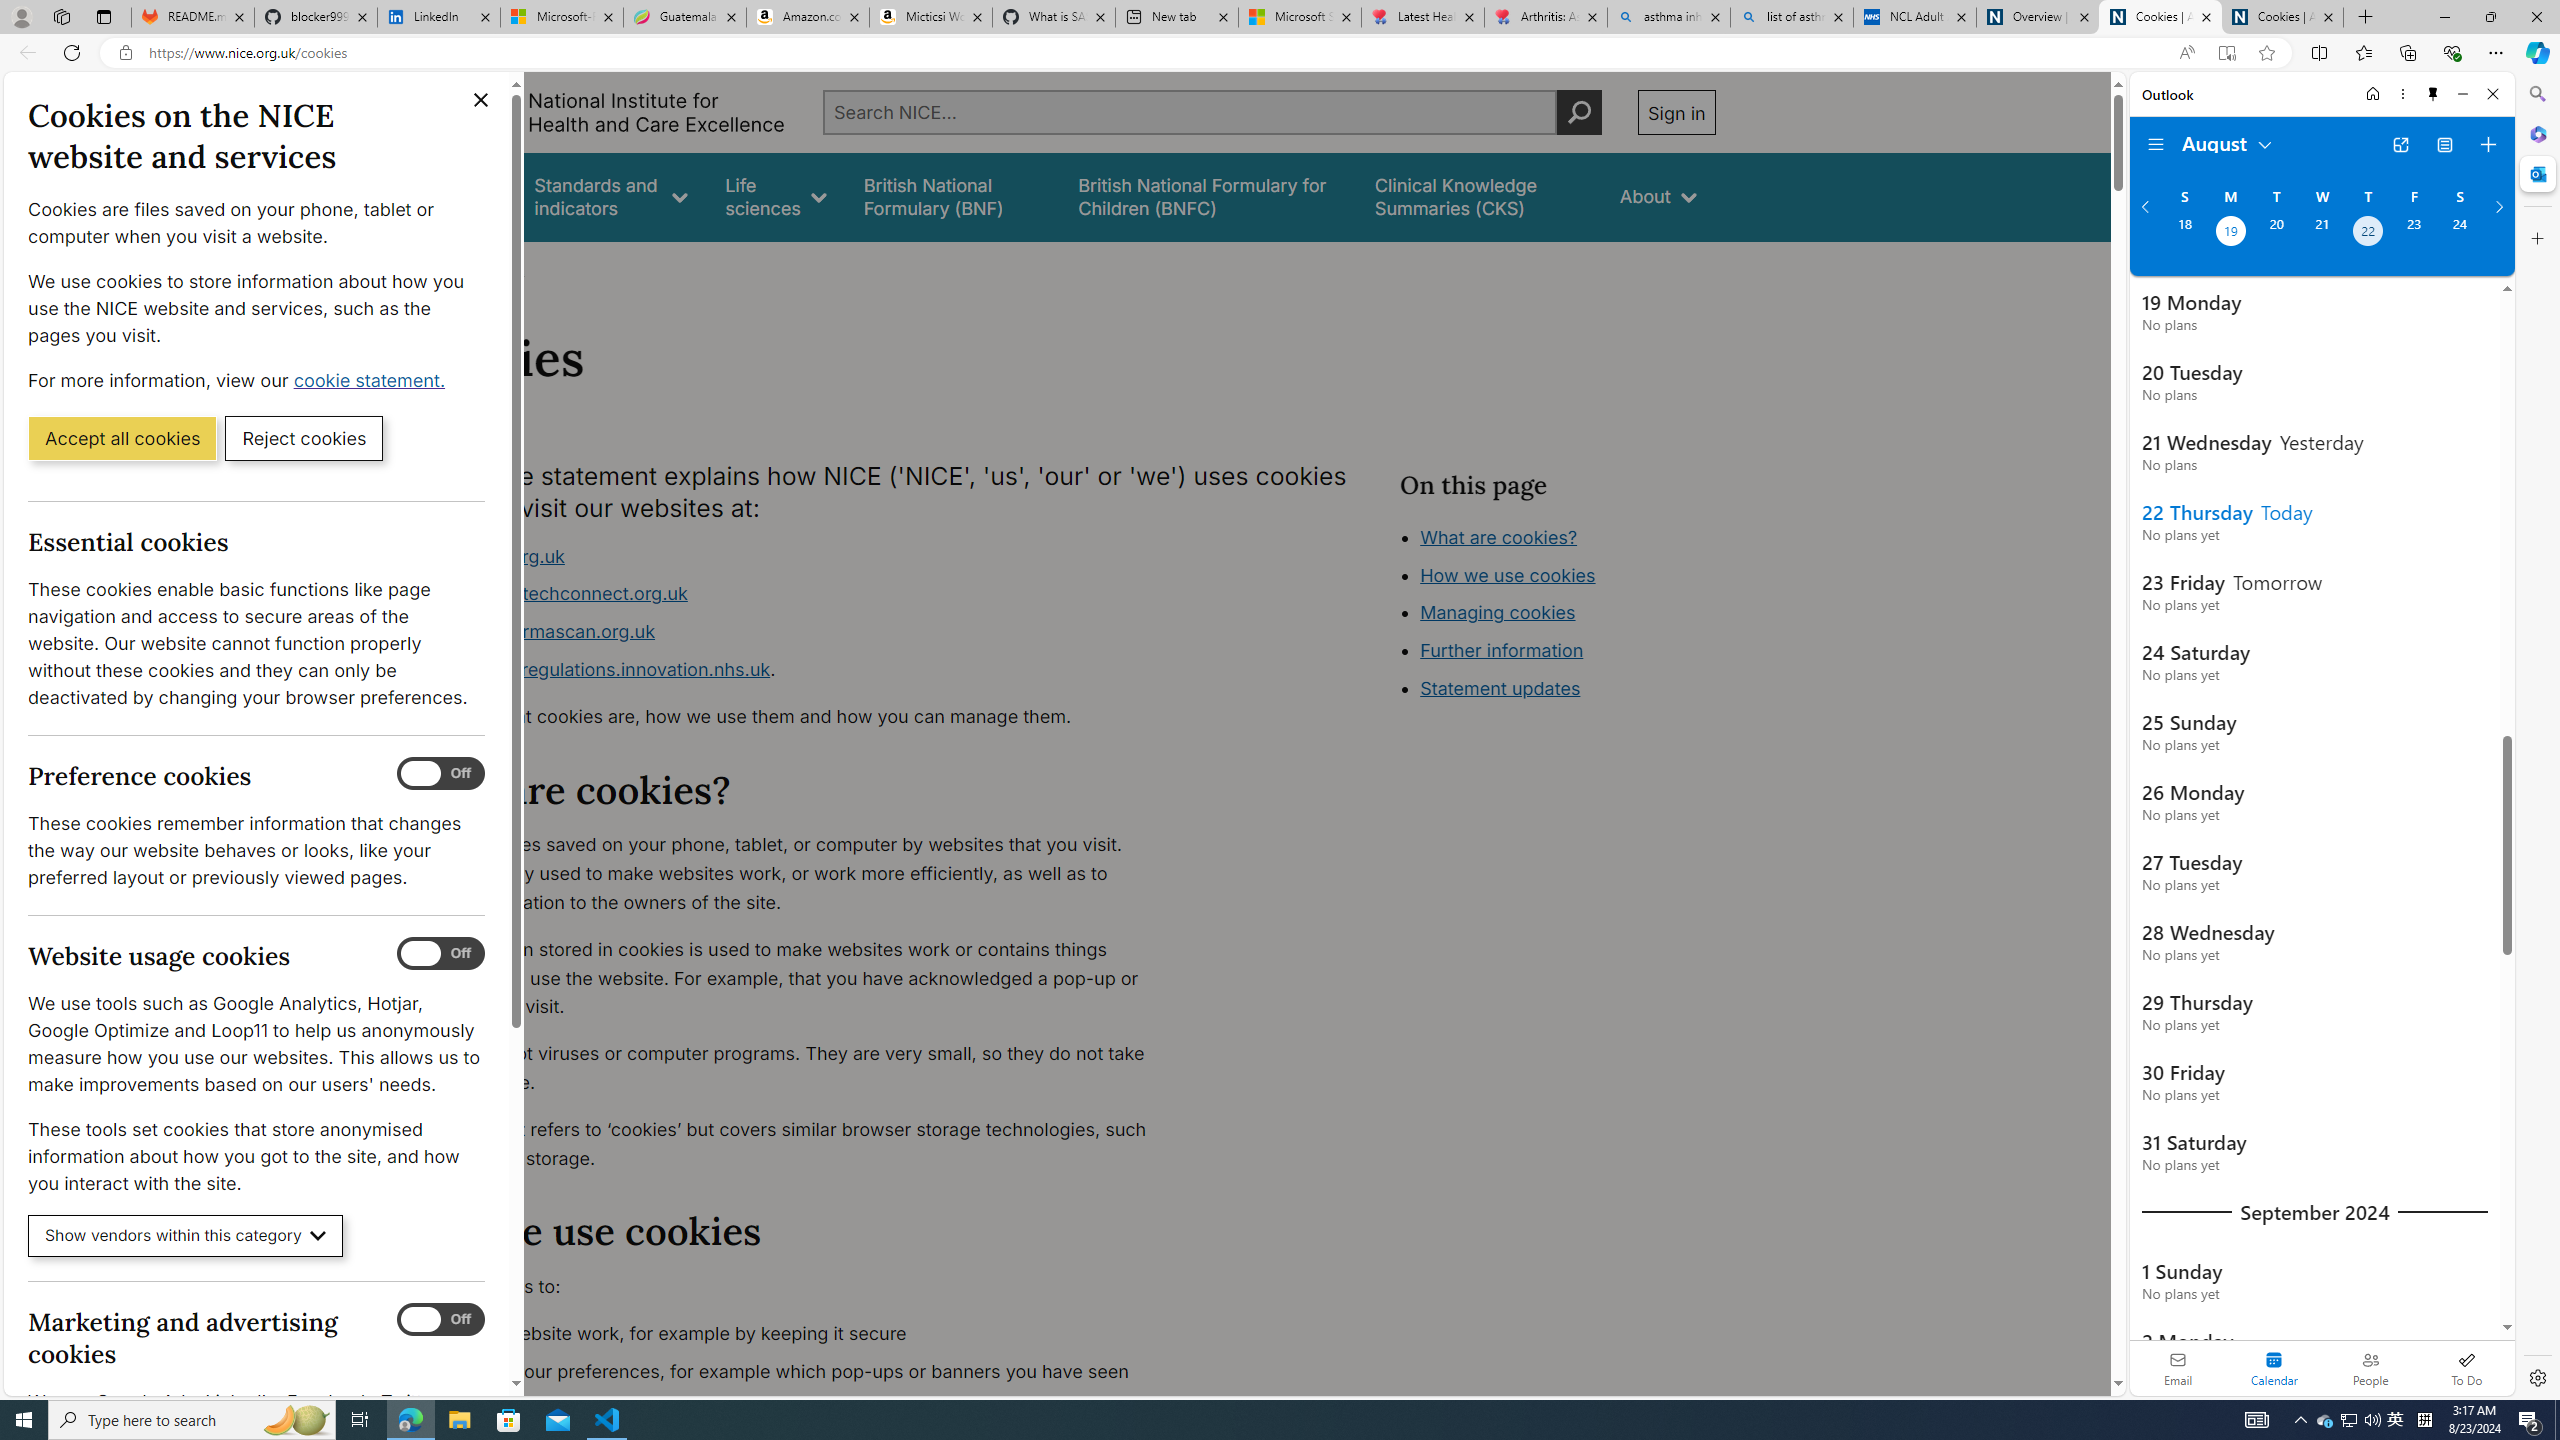  What do you see at coordinates (498, 268) in the screenshot?
I see `About` at bounding box center [498, 268].